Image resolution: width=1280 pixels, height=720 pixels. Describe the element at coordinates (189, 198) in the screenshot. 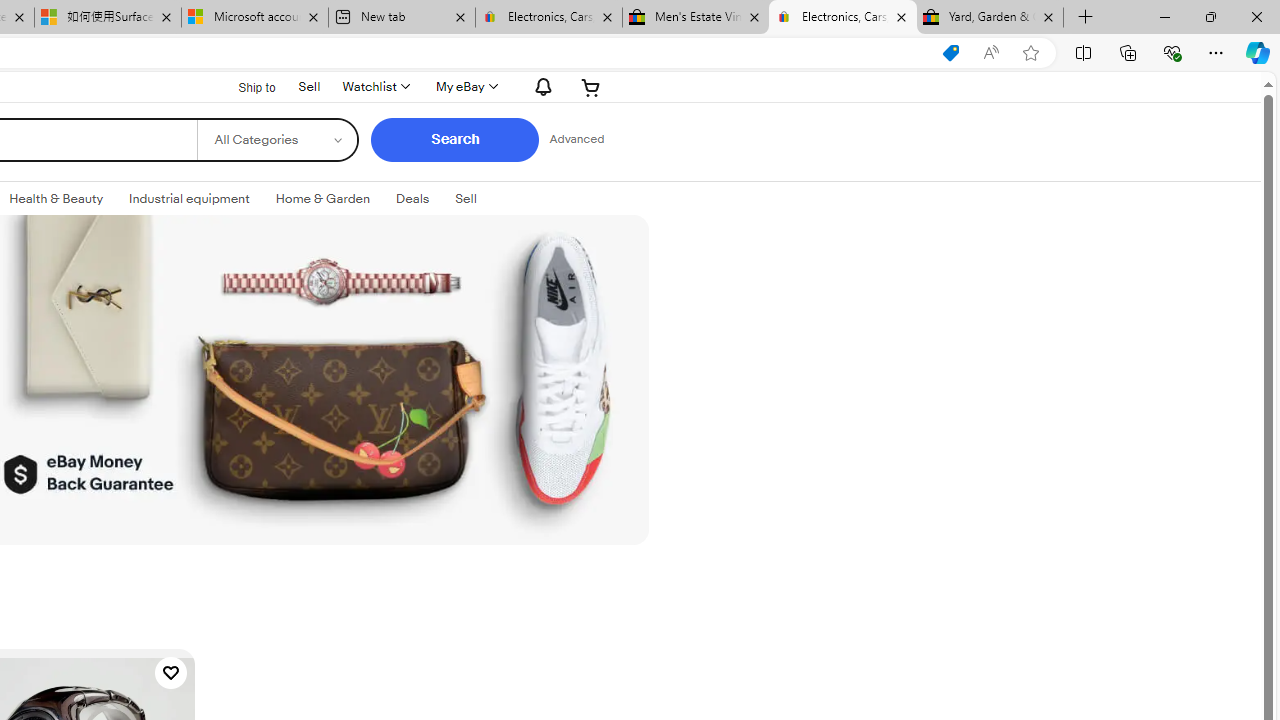

I see `Industrial equipment` at that location.